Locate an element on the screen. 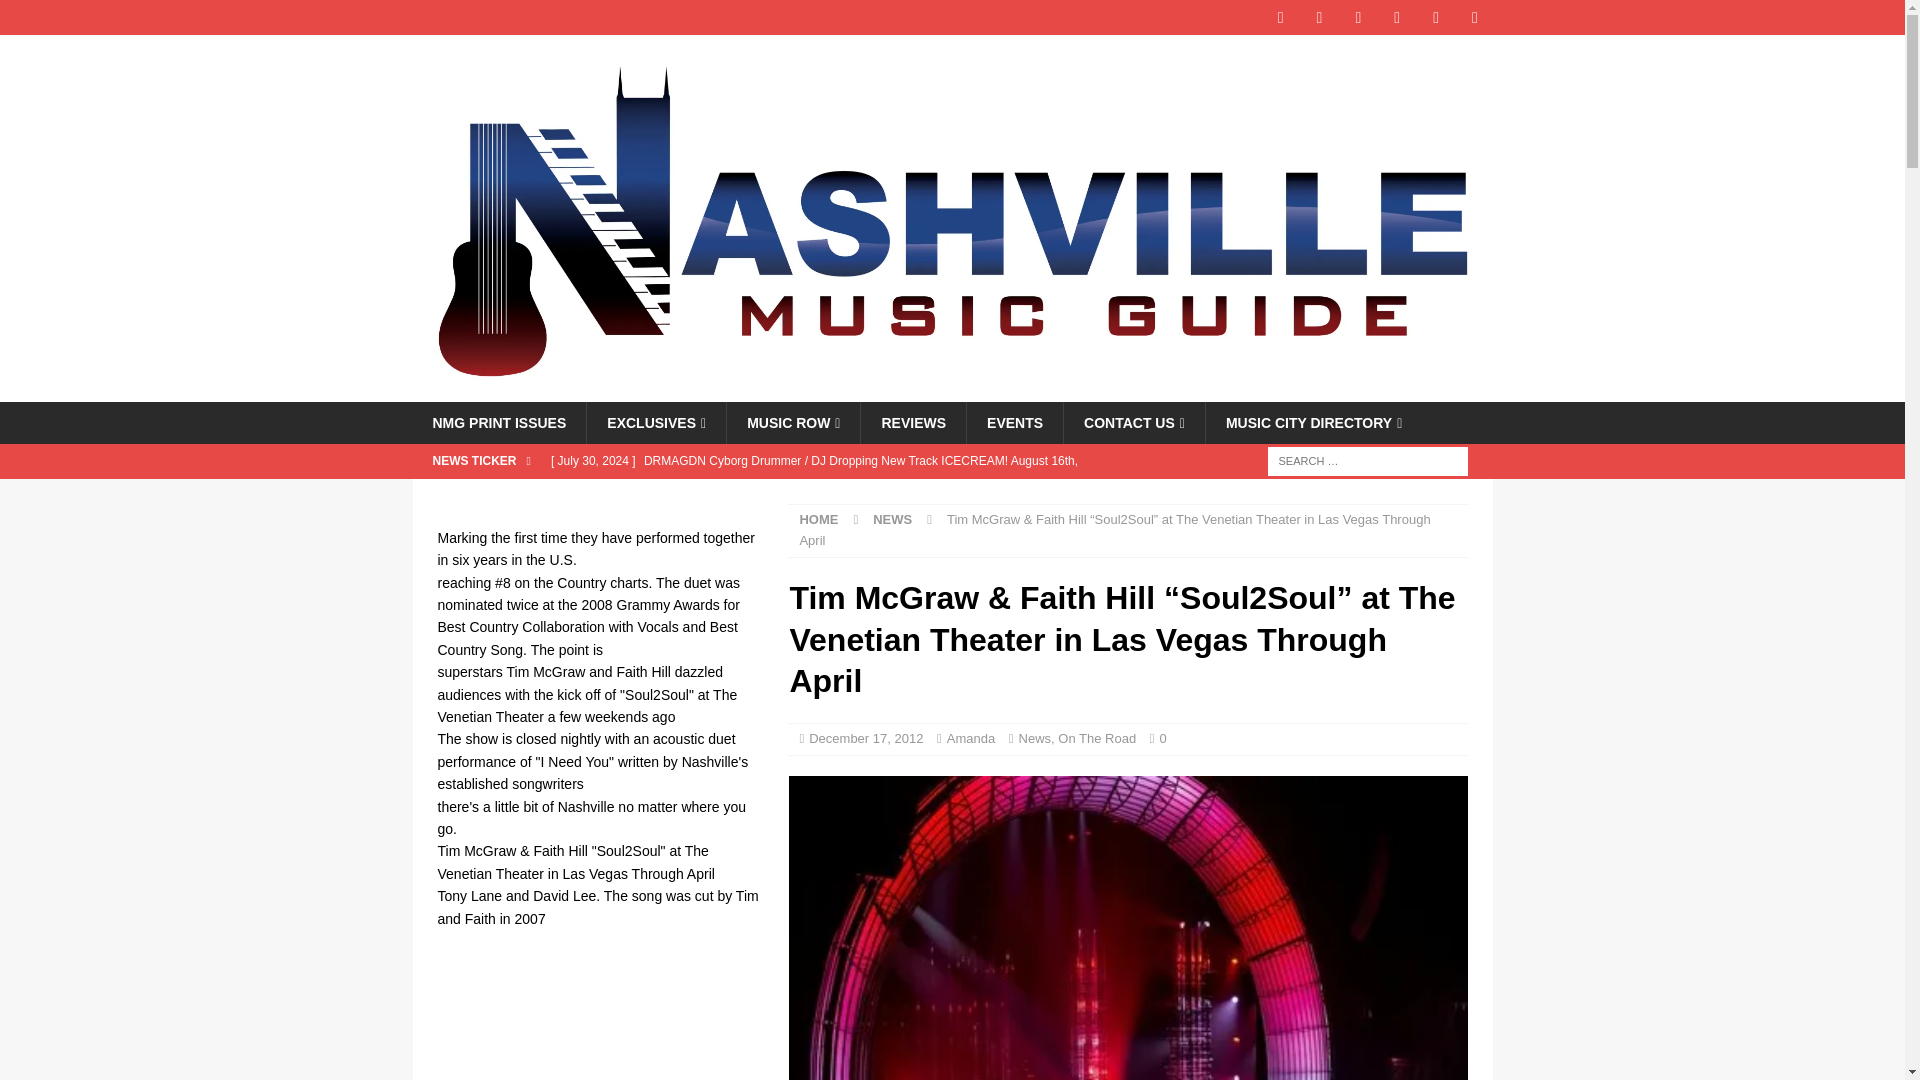 Image resolution: width=1920 pixels, height=1080 pixels. NMG PRINT ISSUES is located at coordinates (498, 422).